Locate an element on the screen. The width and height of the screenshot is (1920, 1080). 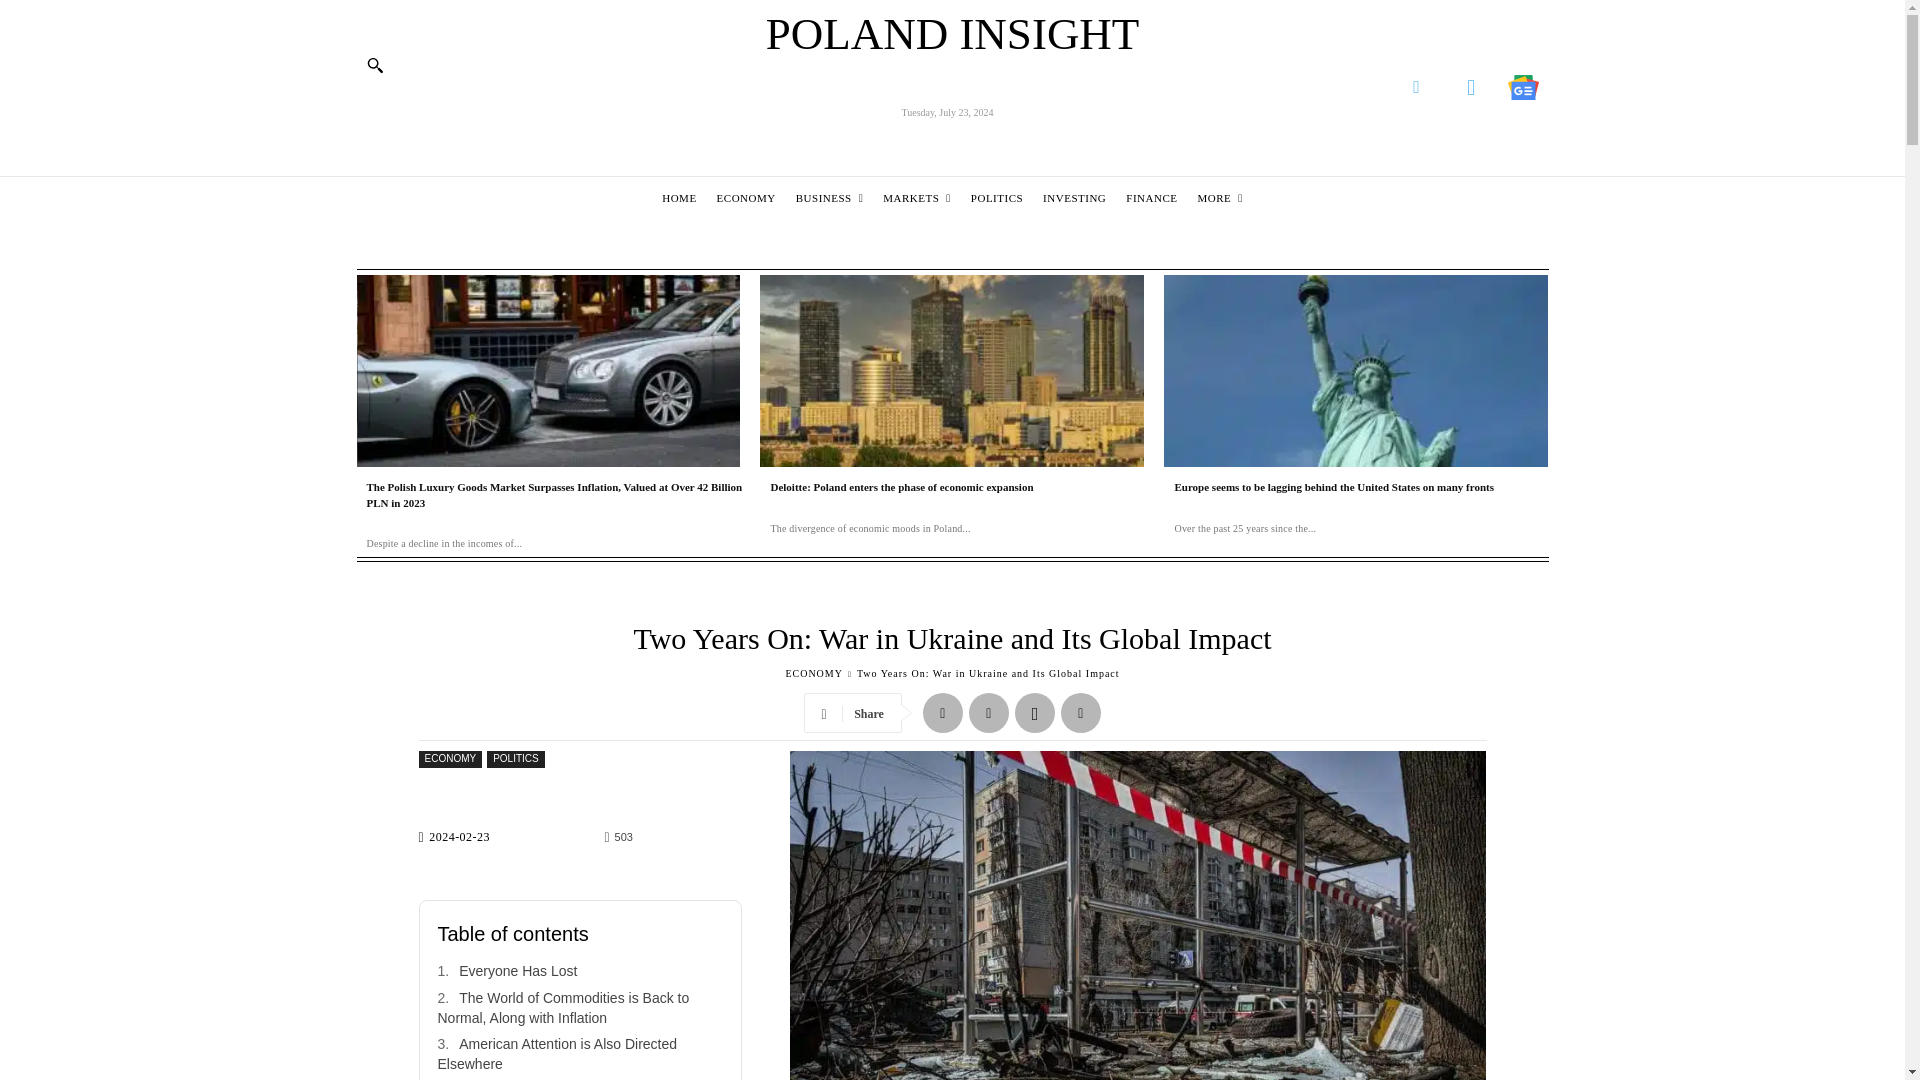
Twitter is located at coordinates (1471, 87).